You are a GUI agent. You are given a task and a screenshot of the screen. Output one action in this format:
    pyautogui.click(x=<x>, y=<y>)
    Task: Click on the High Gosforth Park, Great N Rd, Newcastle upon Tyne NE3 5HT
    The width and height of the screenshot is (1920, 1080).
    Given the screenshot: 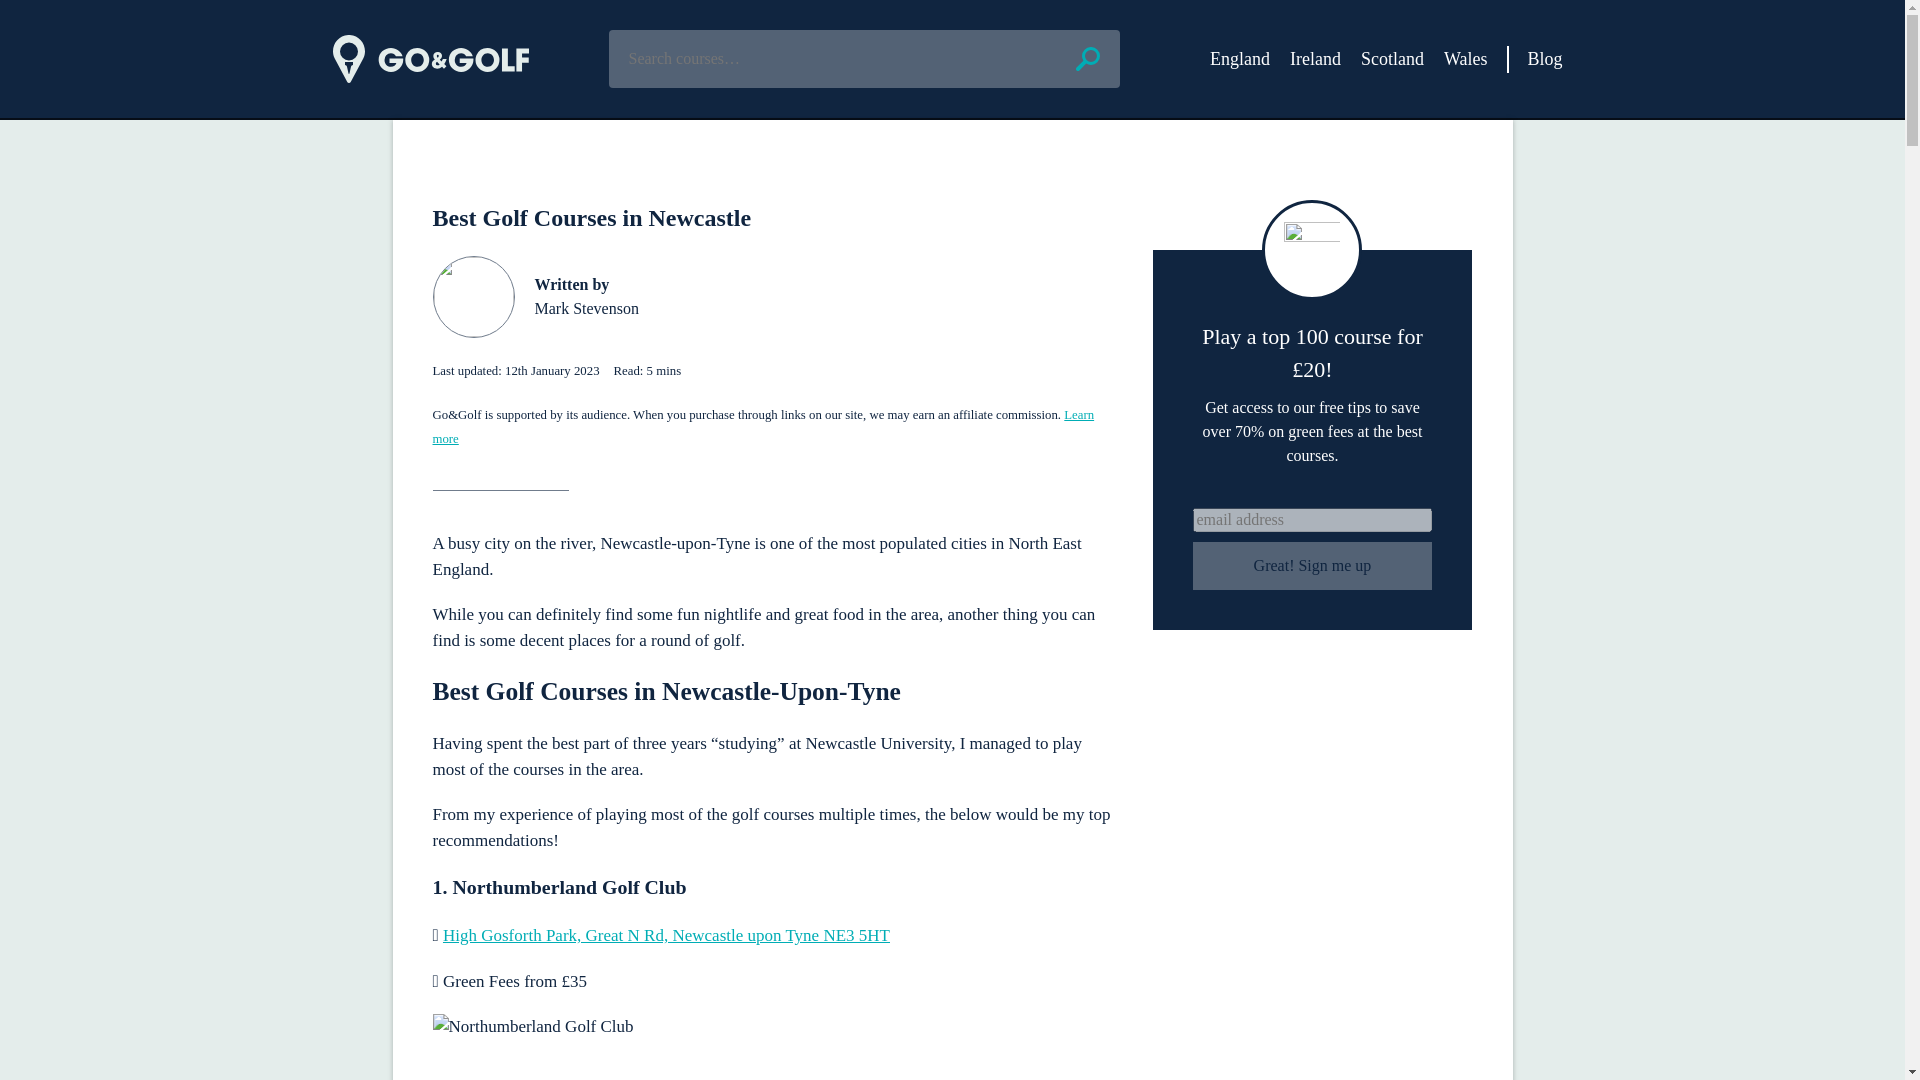 What is the action you would take?
    pyautogui.click(x=666, y=935)
    